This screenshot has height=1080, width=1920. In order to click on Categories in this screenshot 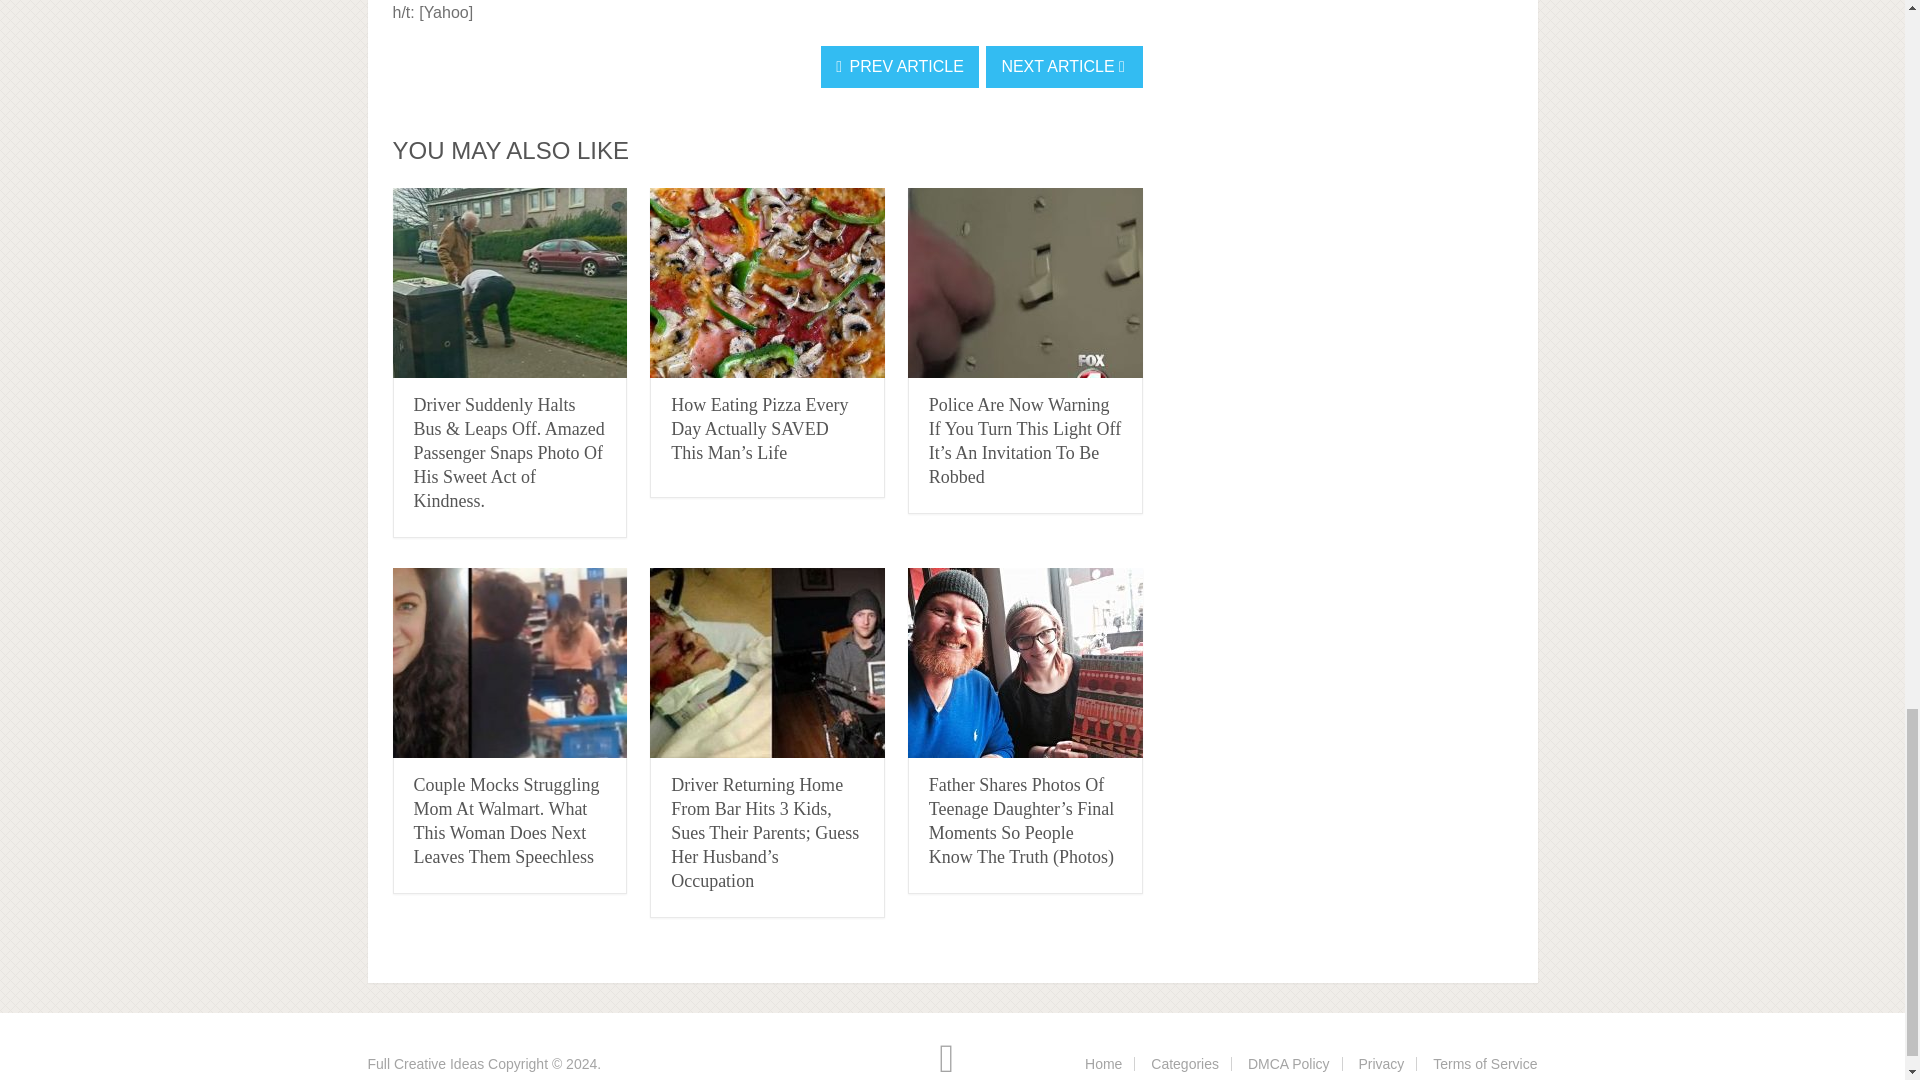, I will do `click(1184, 1064)`.